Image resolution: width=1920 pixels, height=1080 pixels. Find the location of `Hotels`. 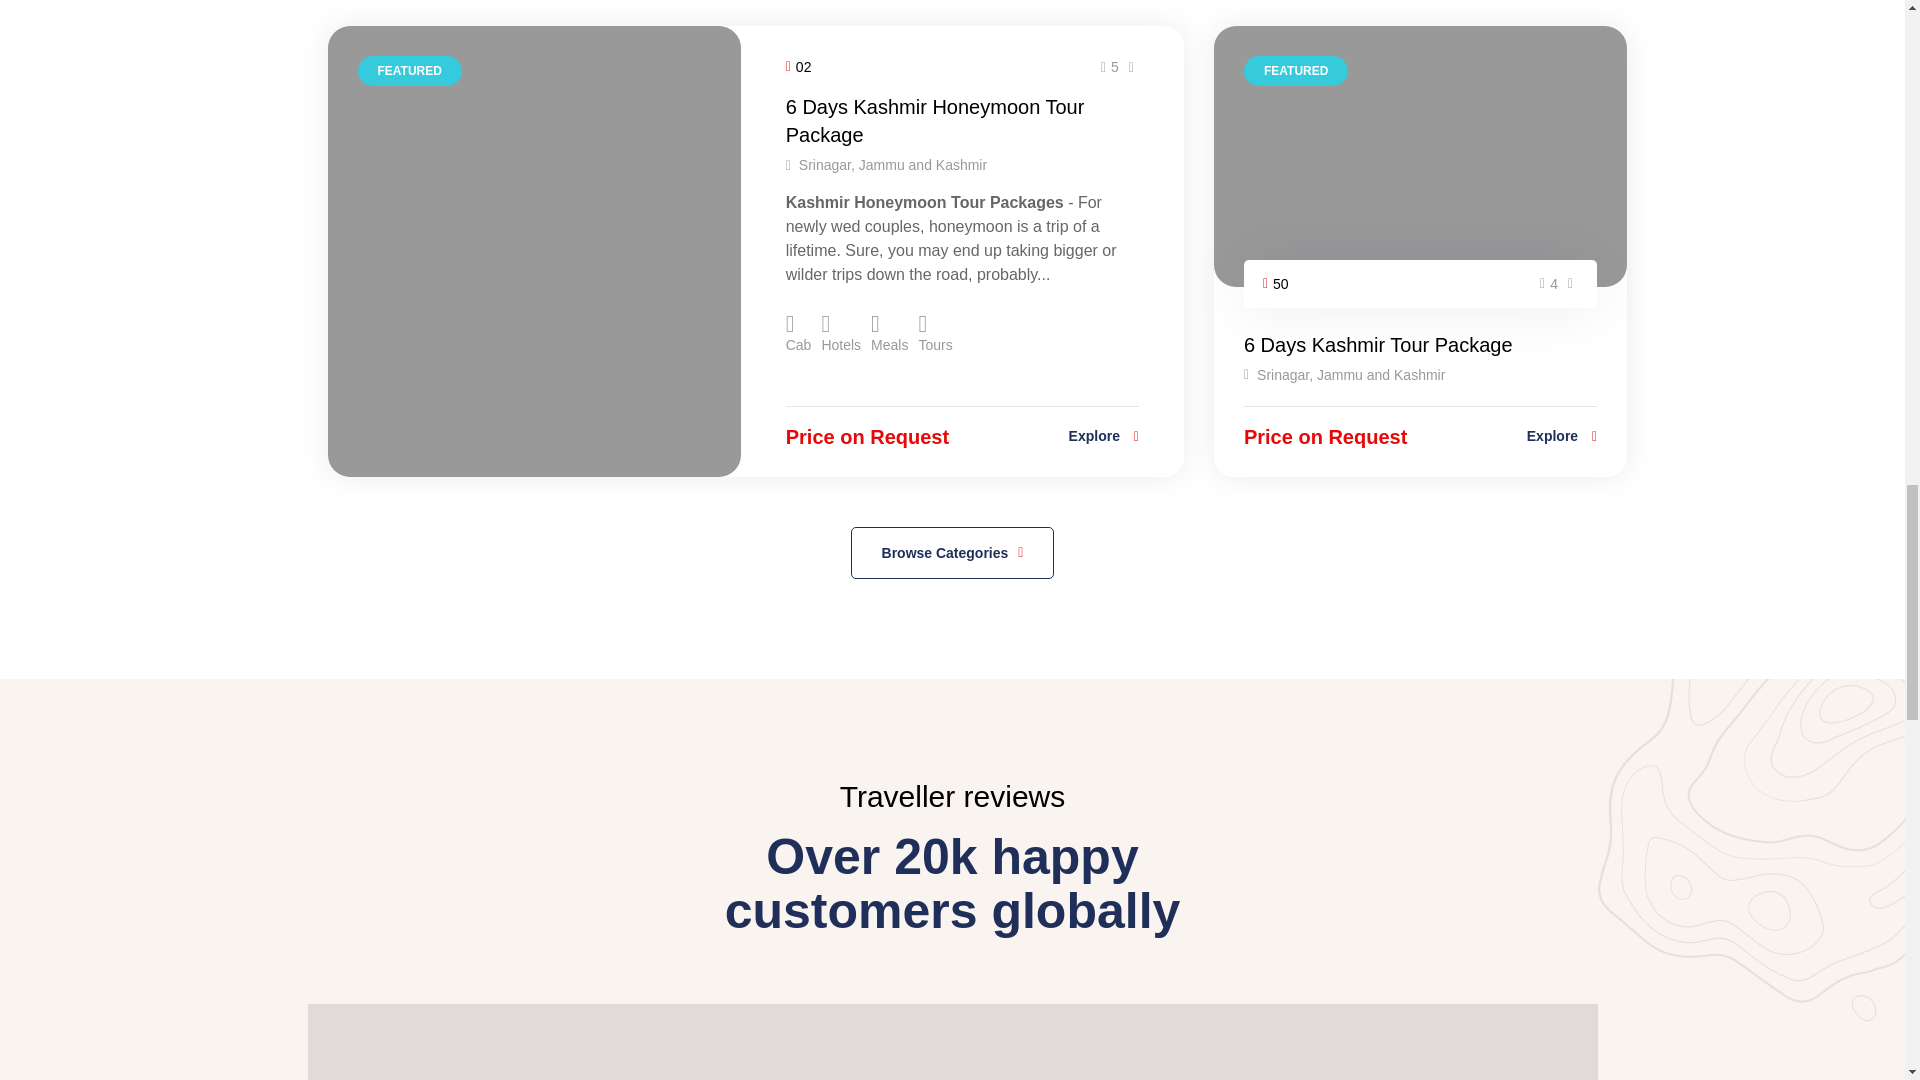

Hotels is located at coordinates (840, 333).